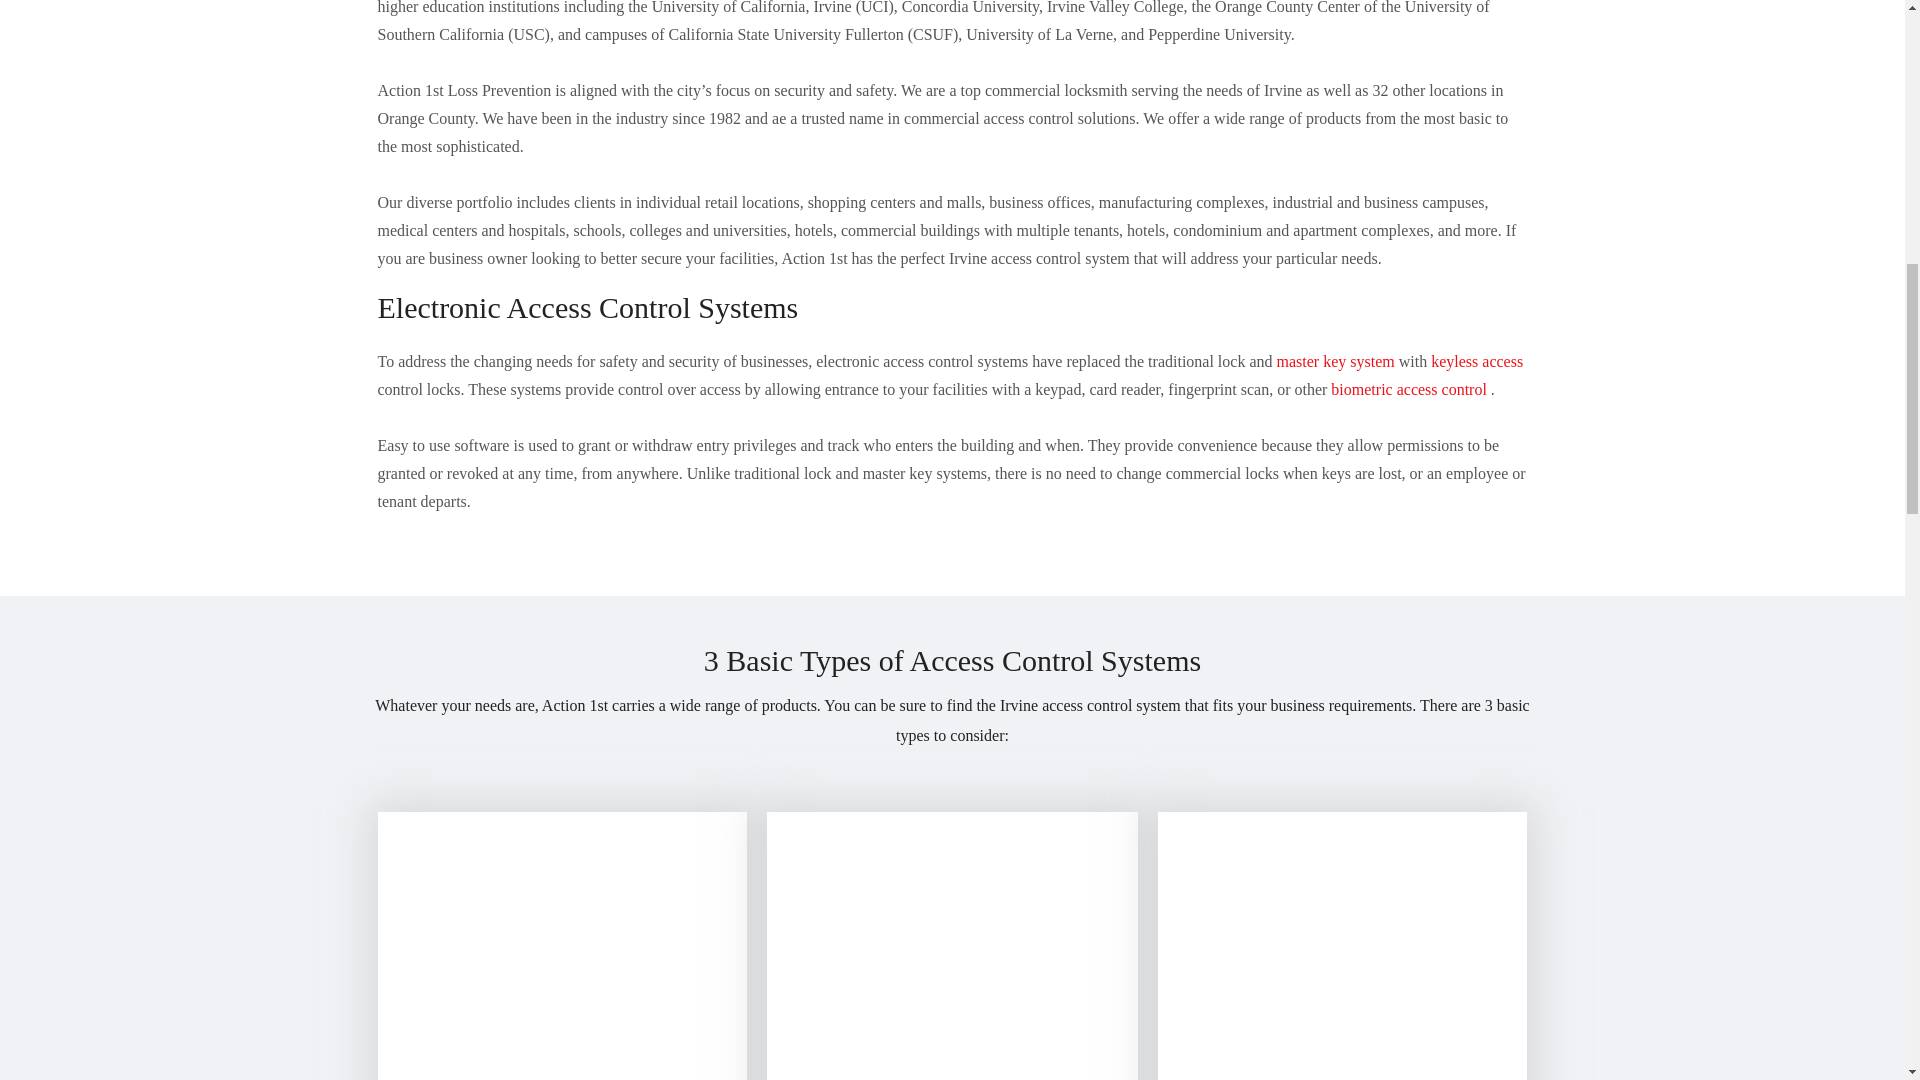  I want to click on biometric access control, so click(1410, 390).